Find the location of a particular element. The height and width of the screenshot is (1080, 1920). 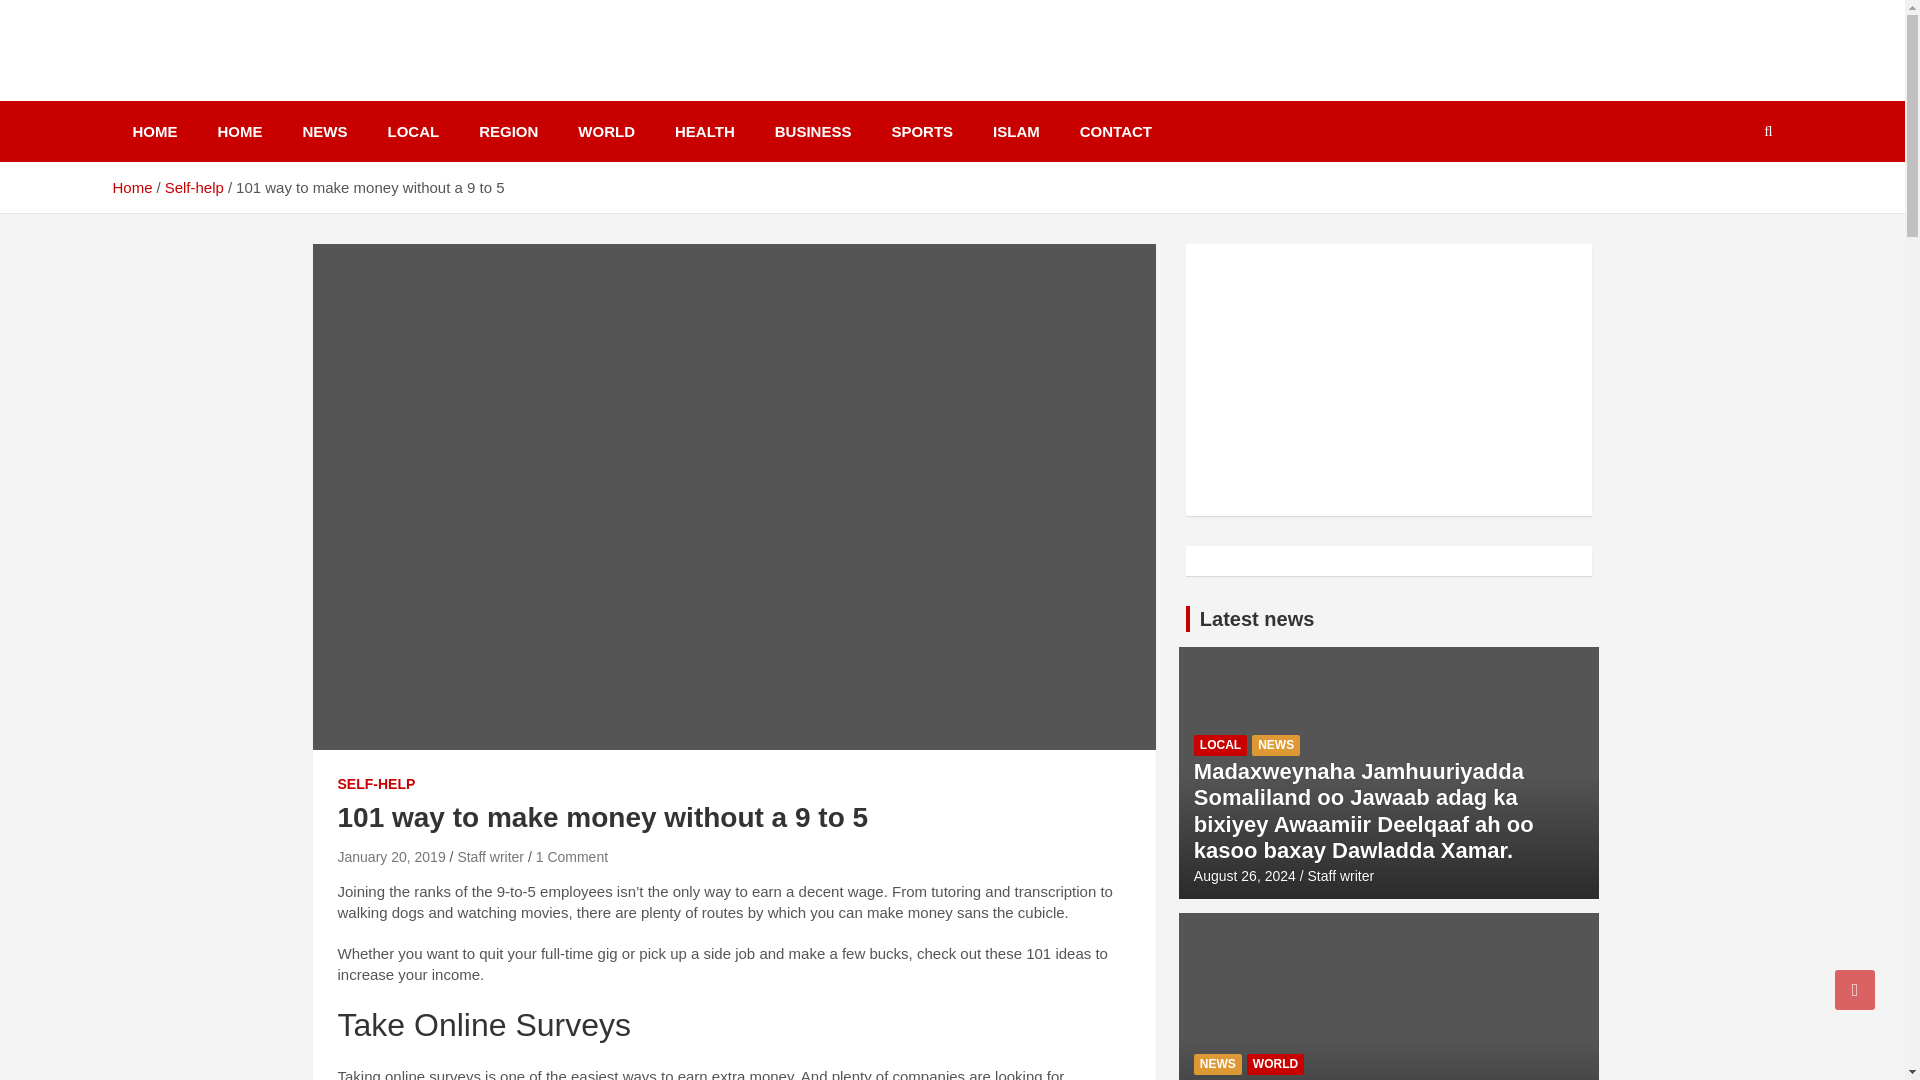

NEWS is located at coordinates (1275, 746).